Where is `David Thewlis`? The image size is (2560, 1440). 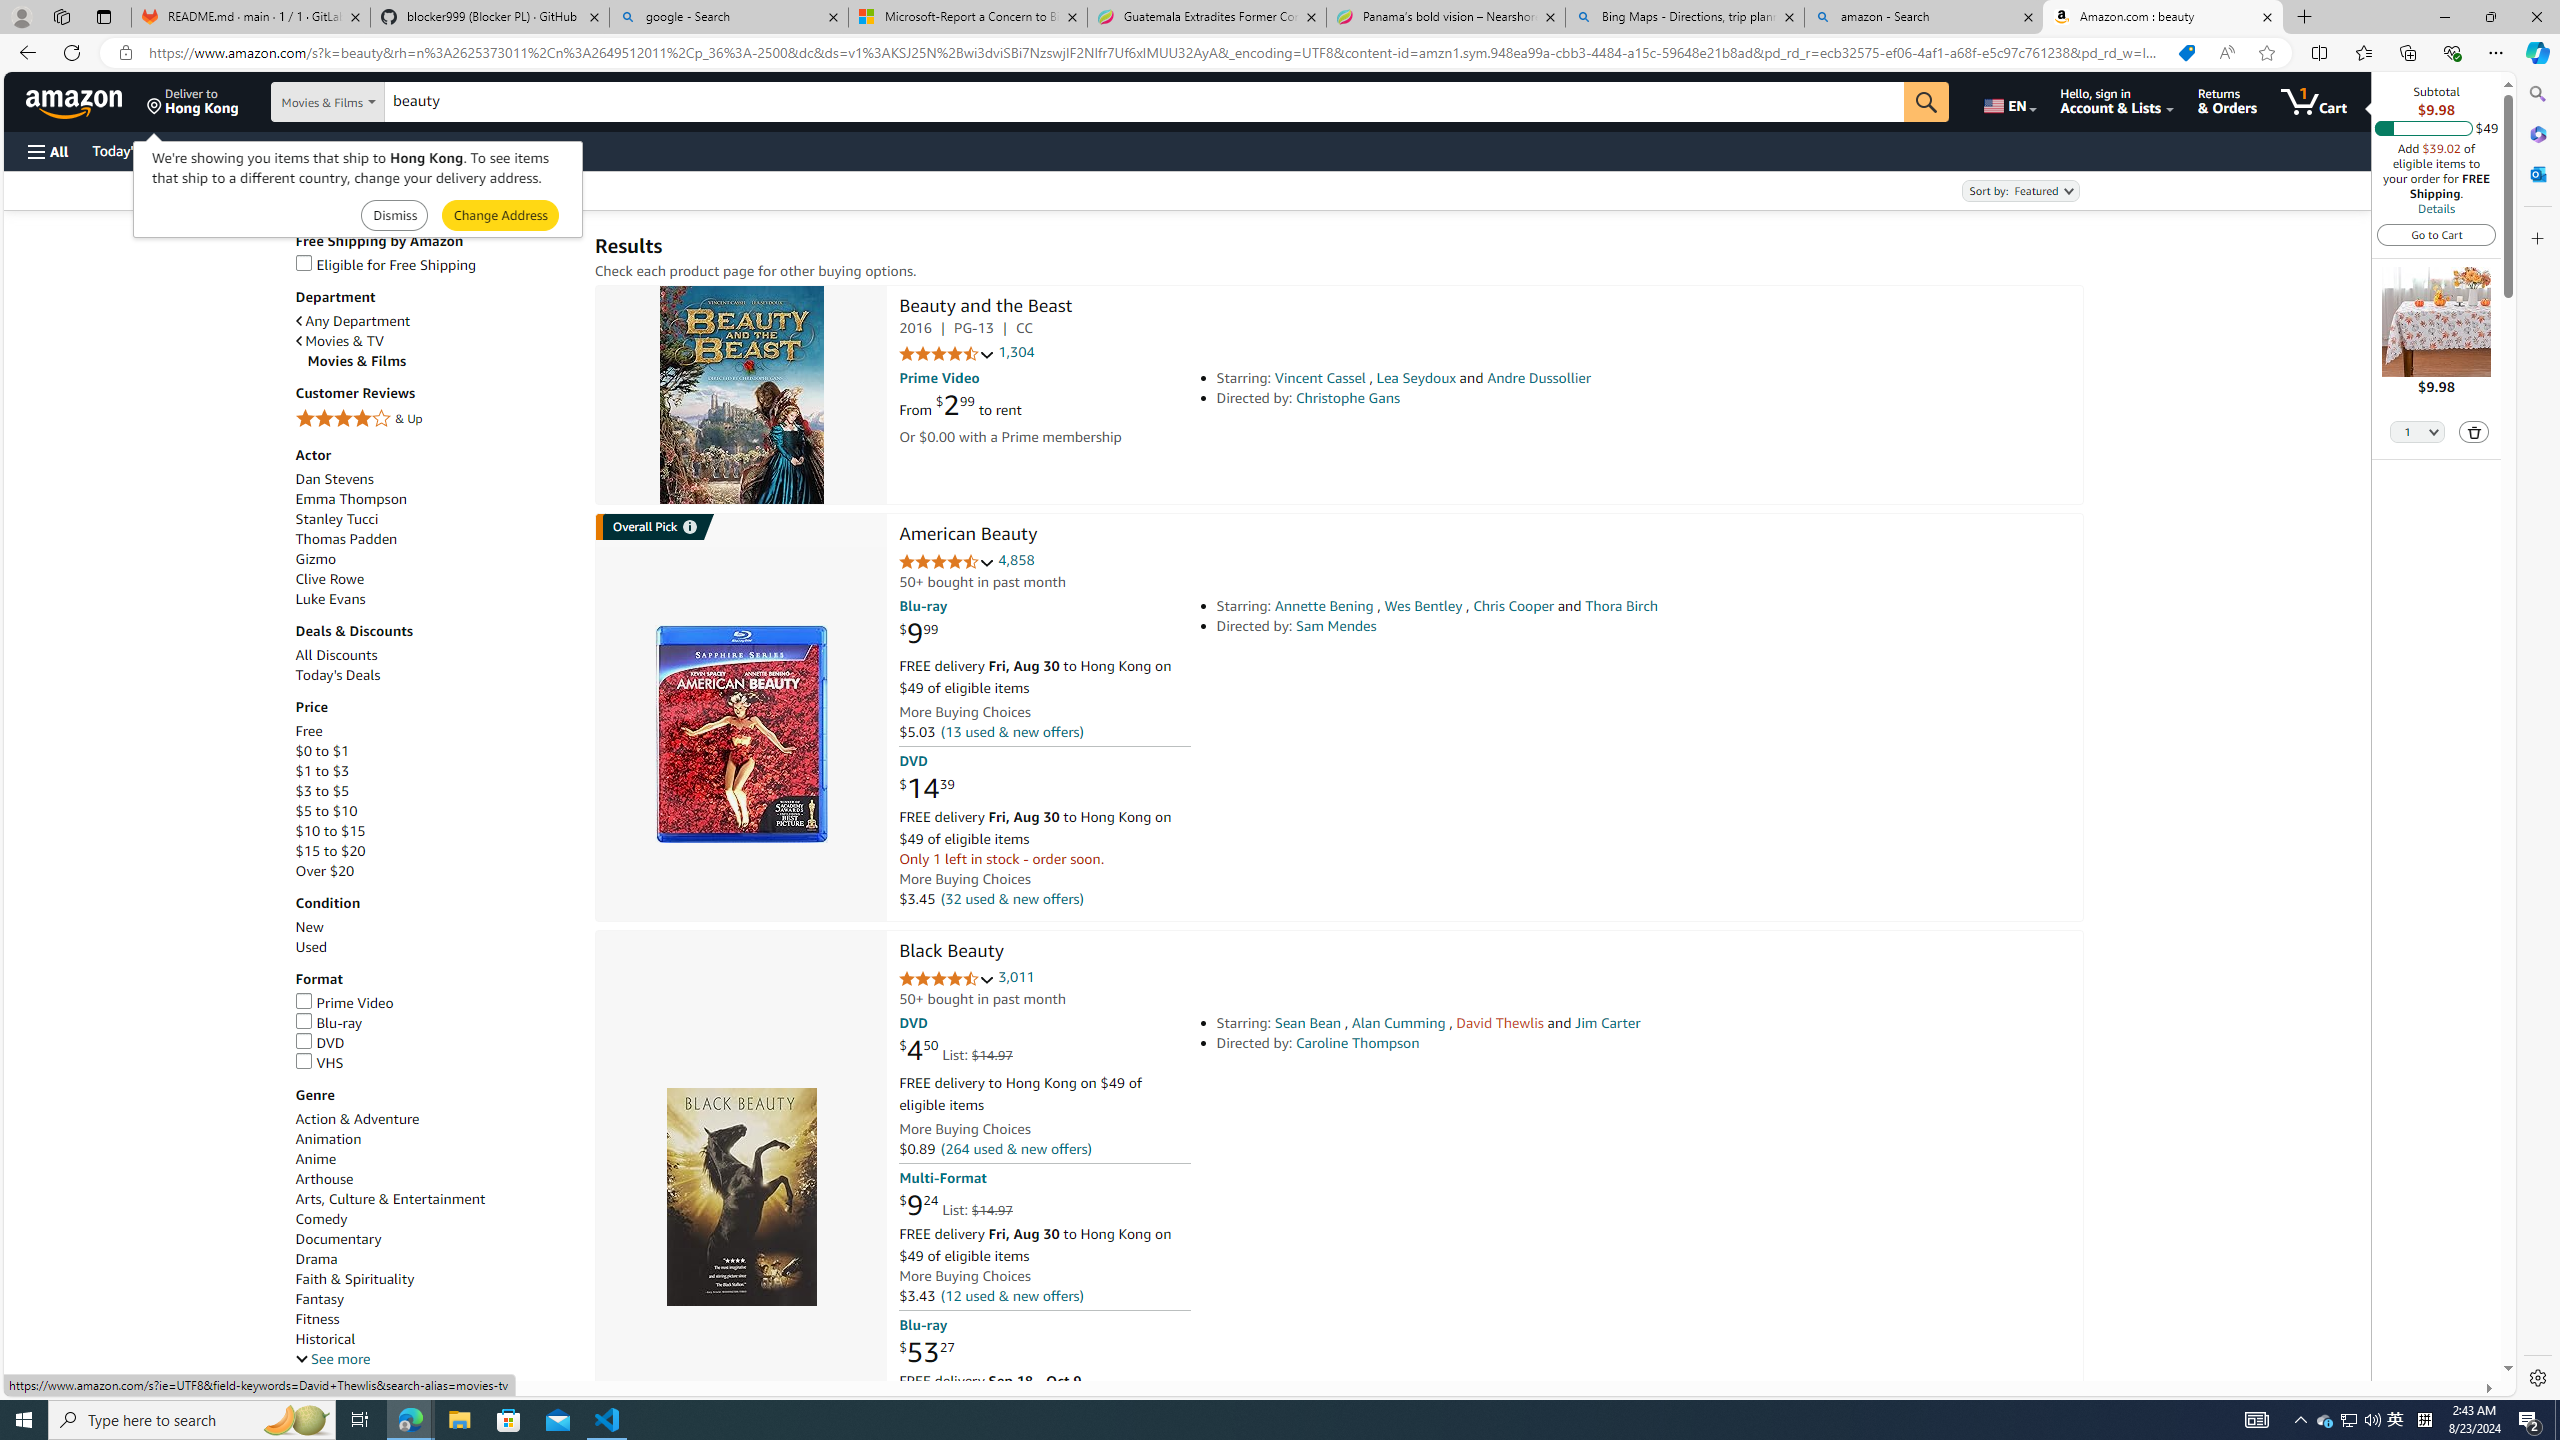 David Thewlis is located at coordinates (1500, 1022).